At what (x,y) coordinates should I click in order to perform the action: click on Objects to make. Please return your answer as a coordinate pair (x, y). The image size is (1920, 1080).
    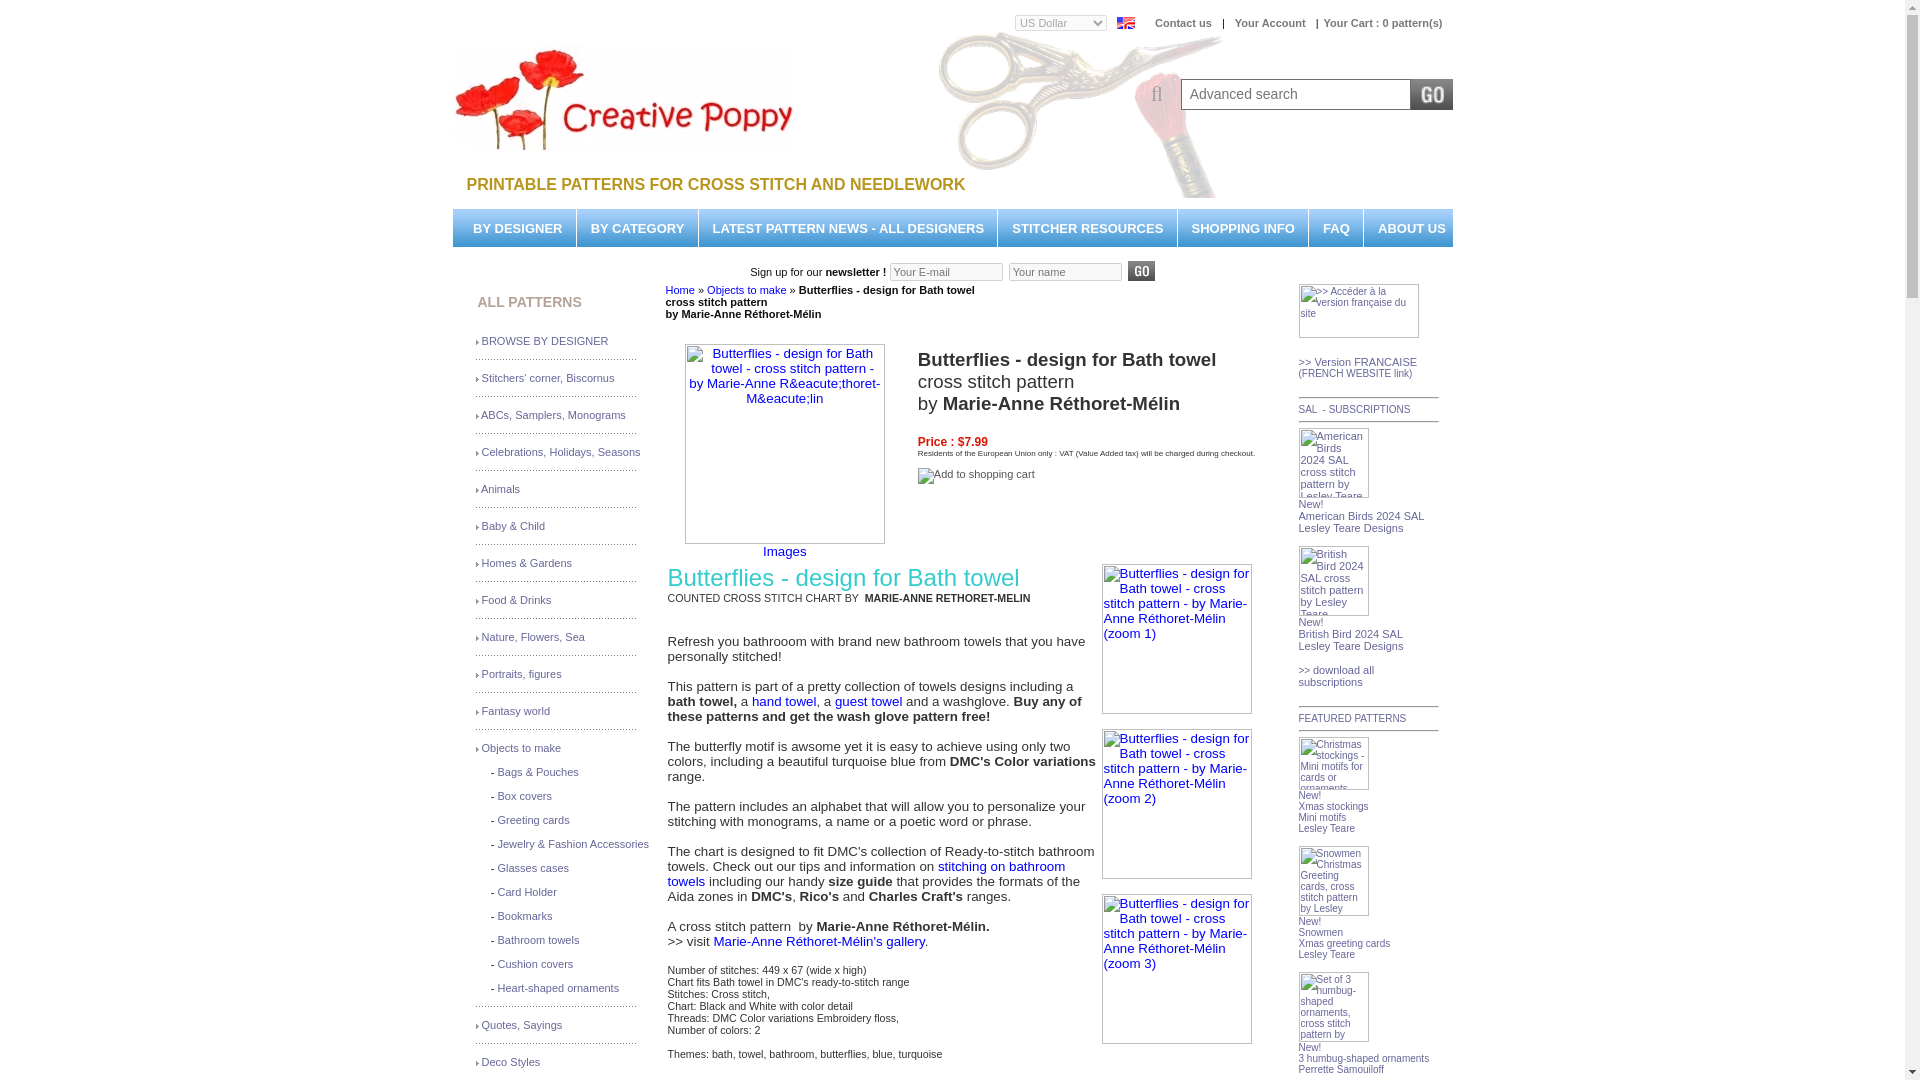
    Looking at the image, I should click on (520, 747).